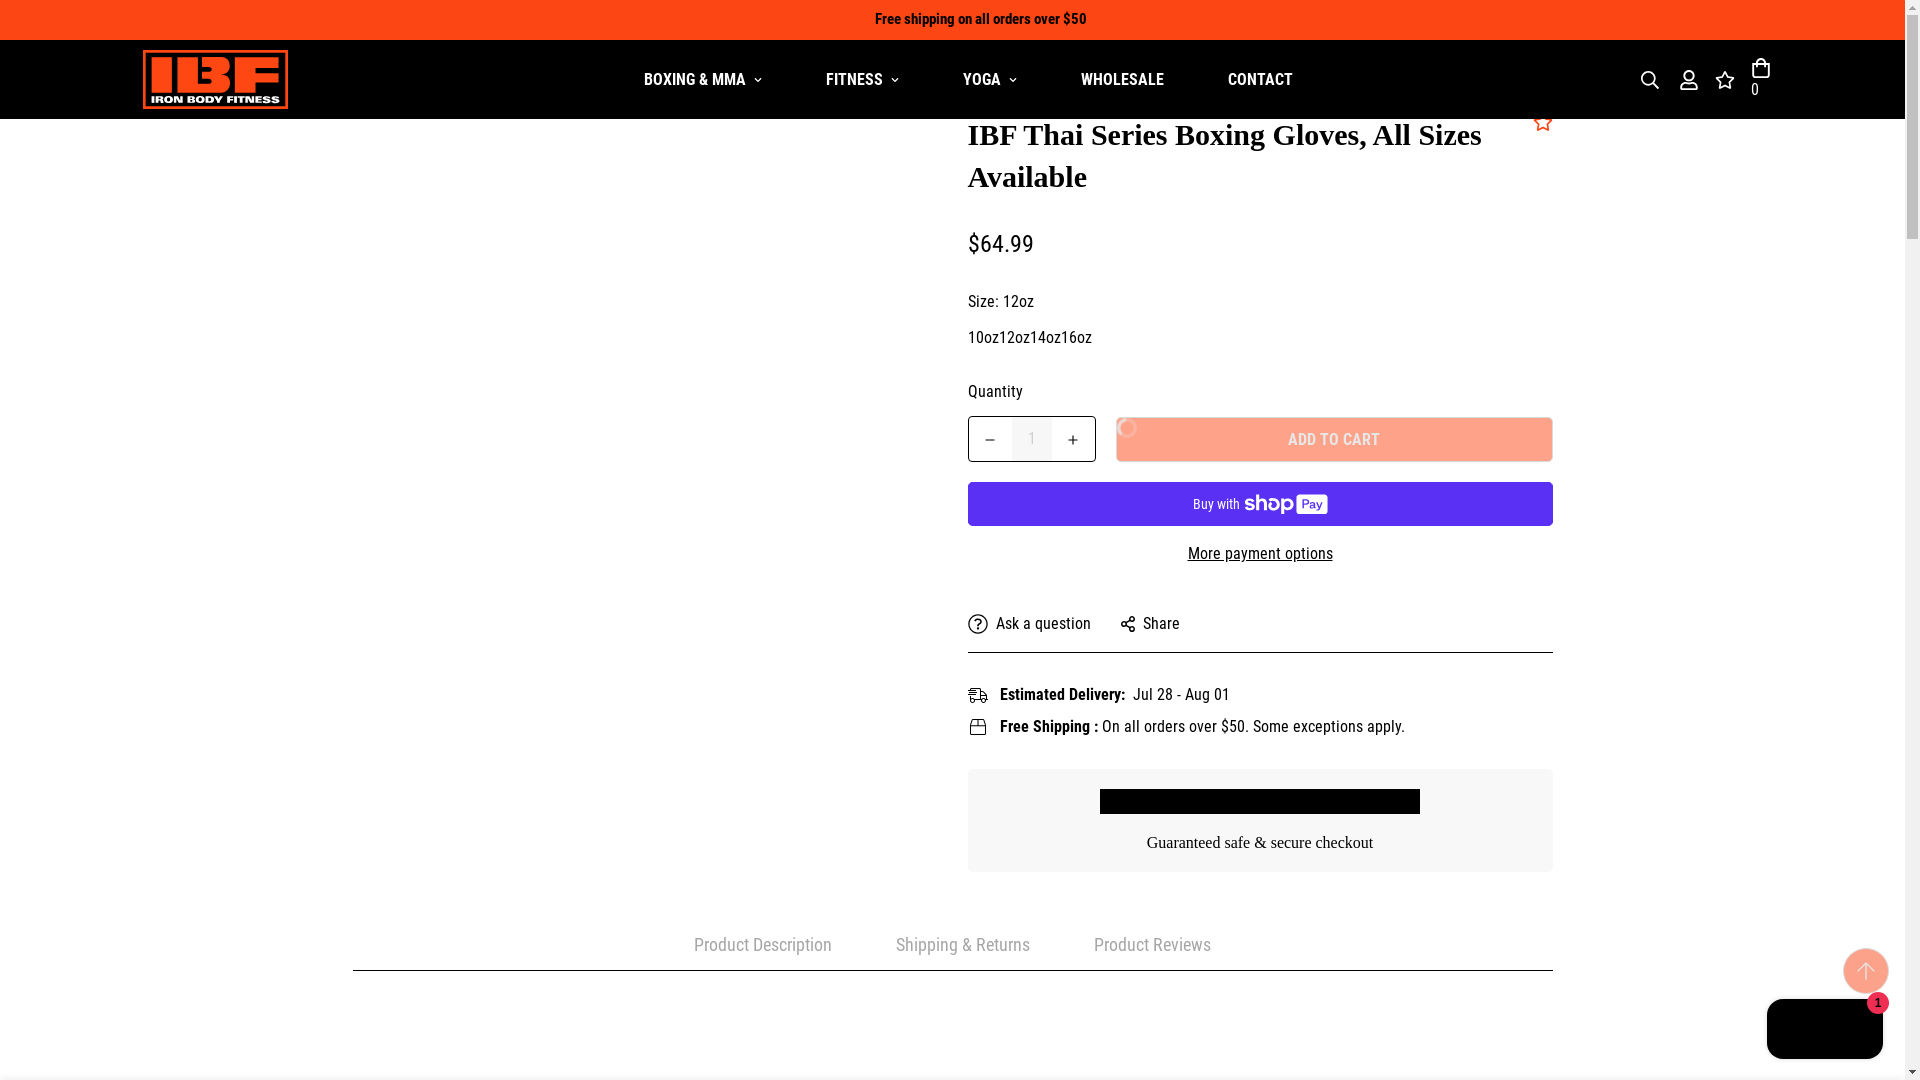 The width and height of the screenshot is (1920, 1080). Describe the element at coordinates (355, 68) in the screenshot. I see `Back to the home page` at that location.